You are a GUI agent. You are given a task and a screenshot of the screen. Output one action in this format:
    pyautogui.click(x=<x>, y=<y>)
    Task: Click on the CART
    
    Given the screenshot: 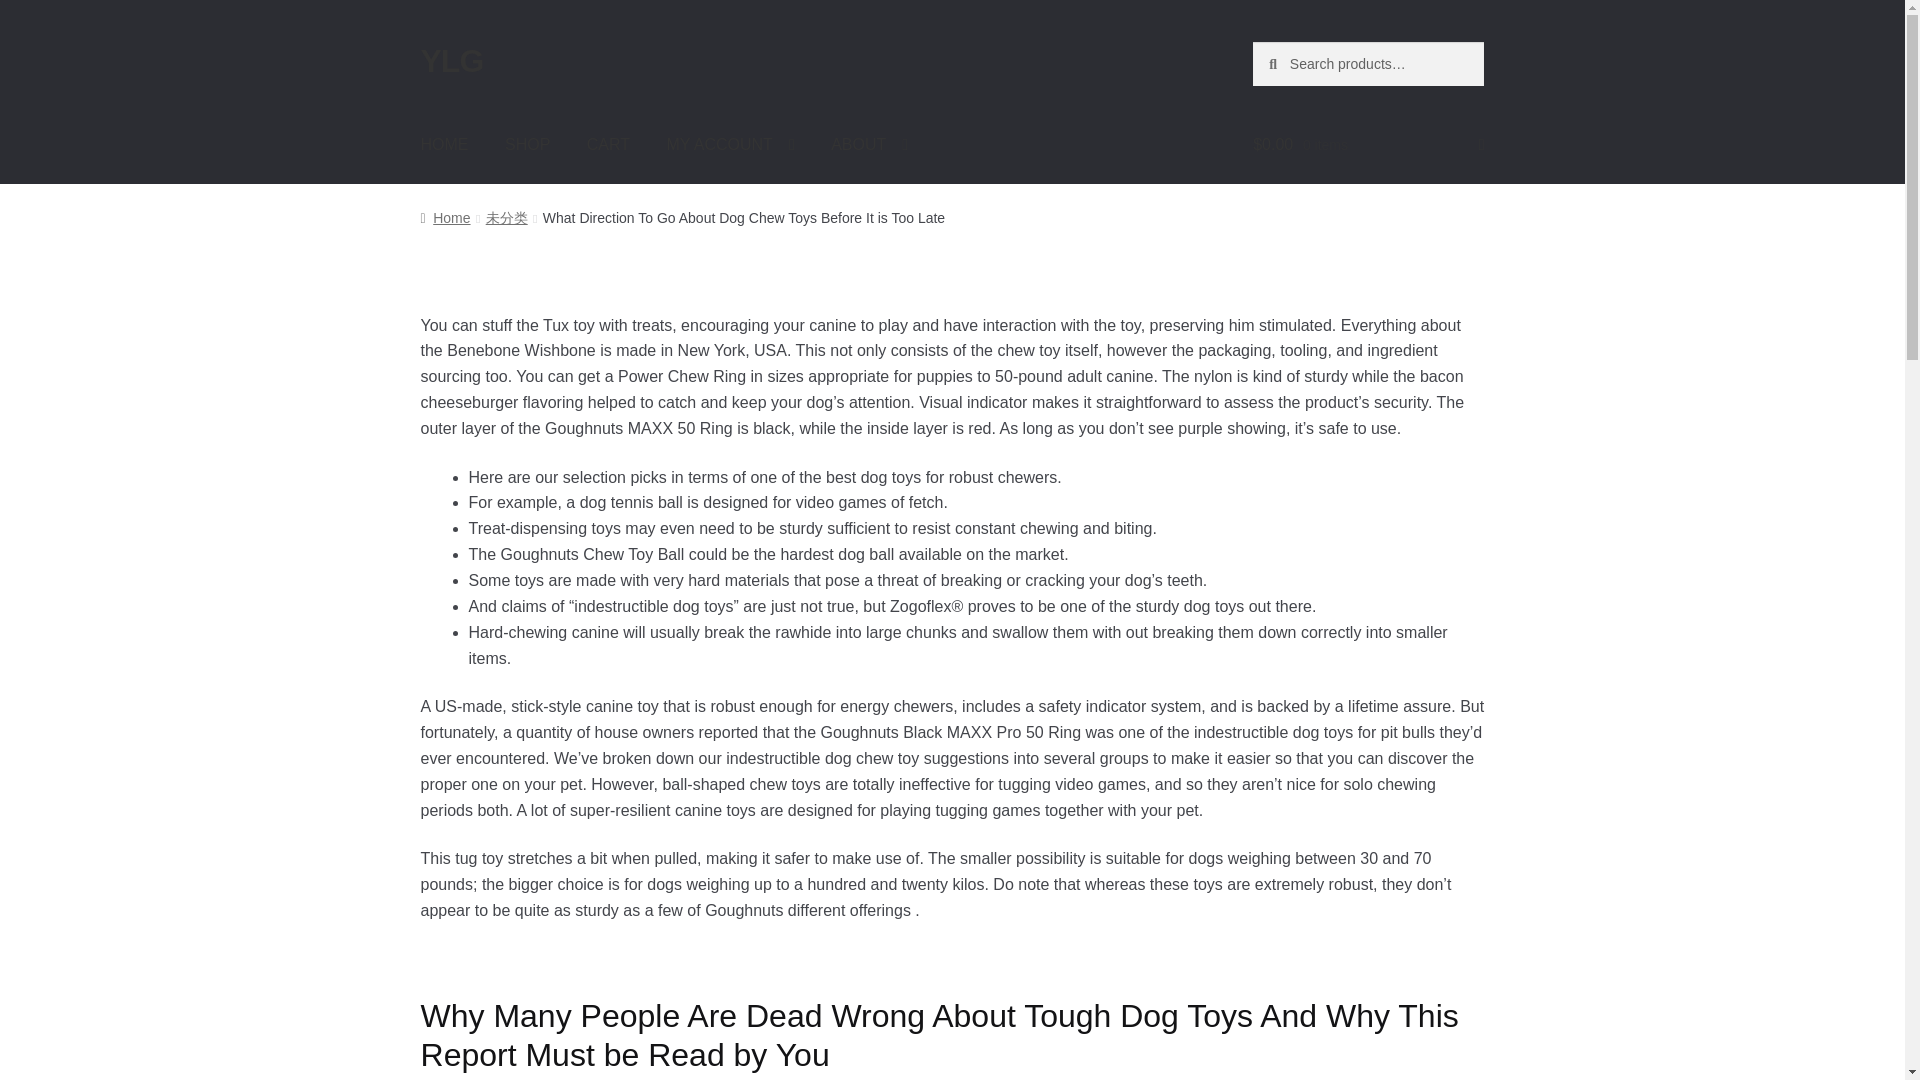 What is the action you would take?
    pyautogui.click(x=608, y=144)
    